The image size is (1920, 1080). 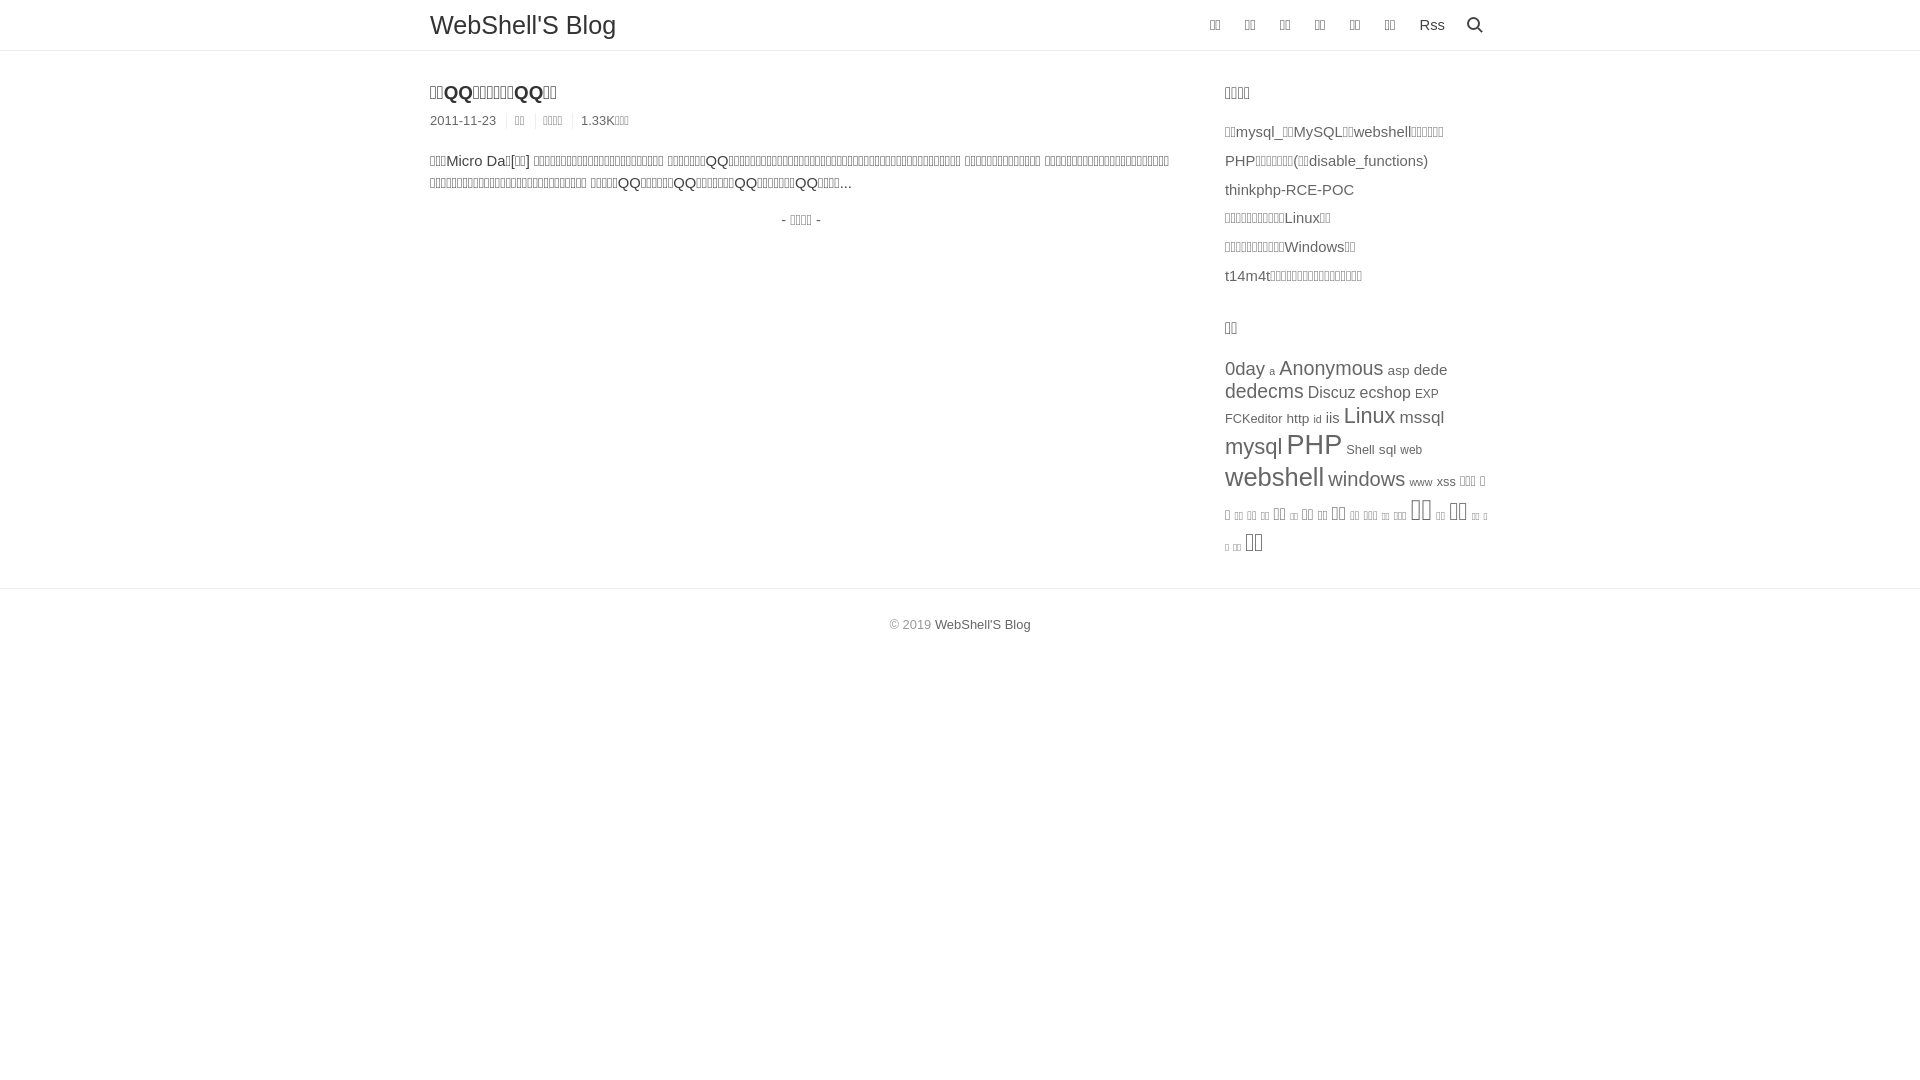 I want to click on Anonymous, so click(x=1331, y=367).